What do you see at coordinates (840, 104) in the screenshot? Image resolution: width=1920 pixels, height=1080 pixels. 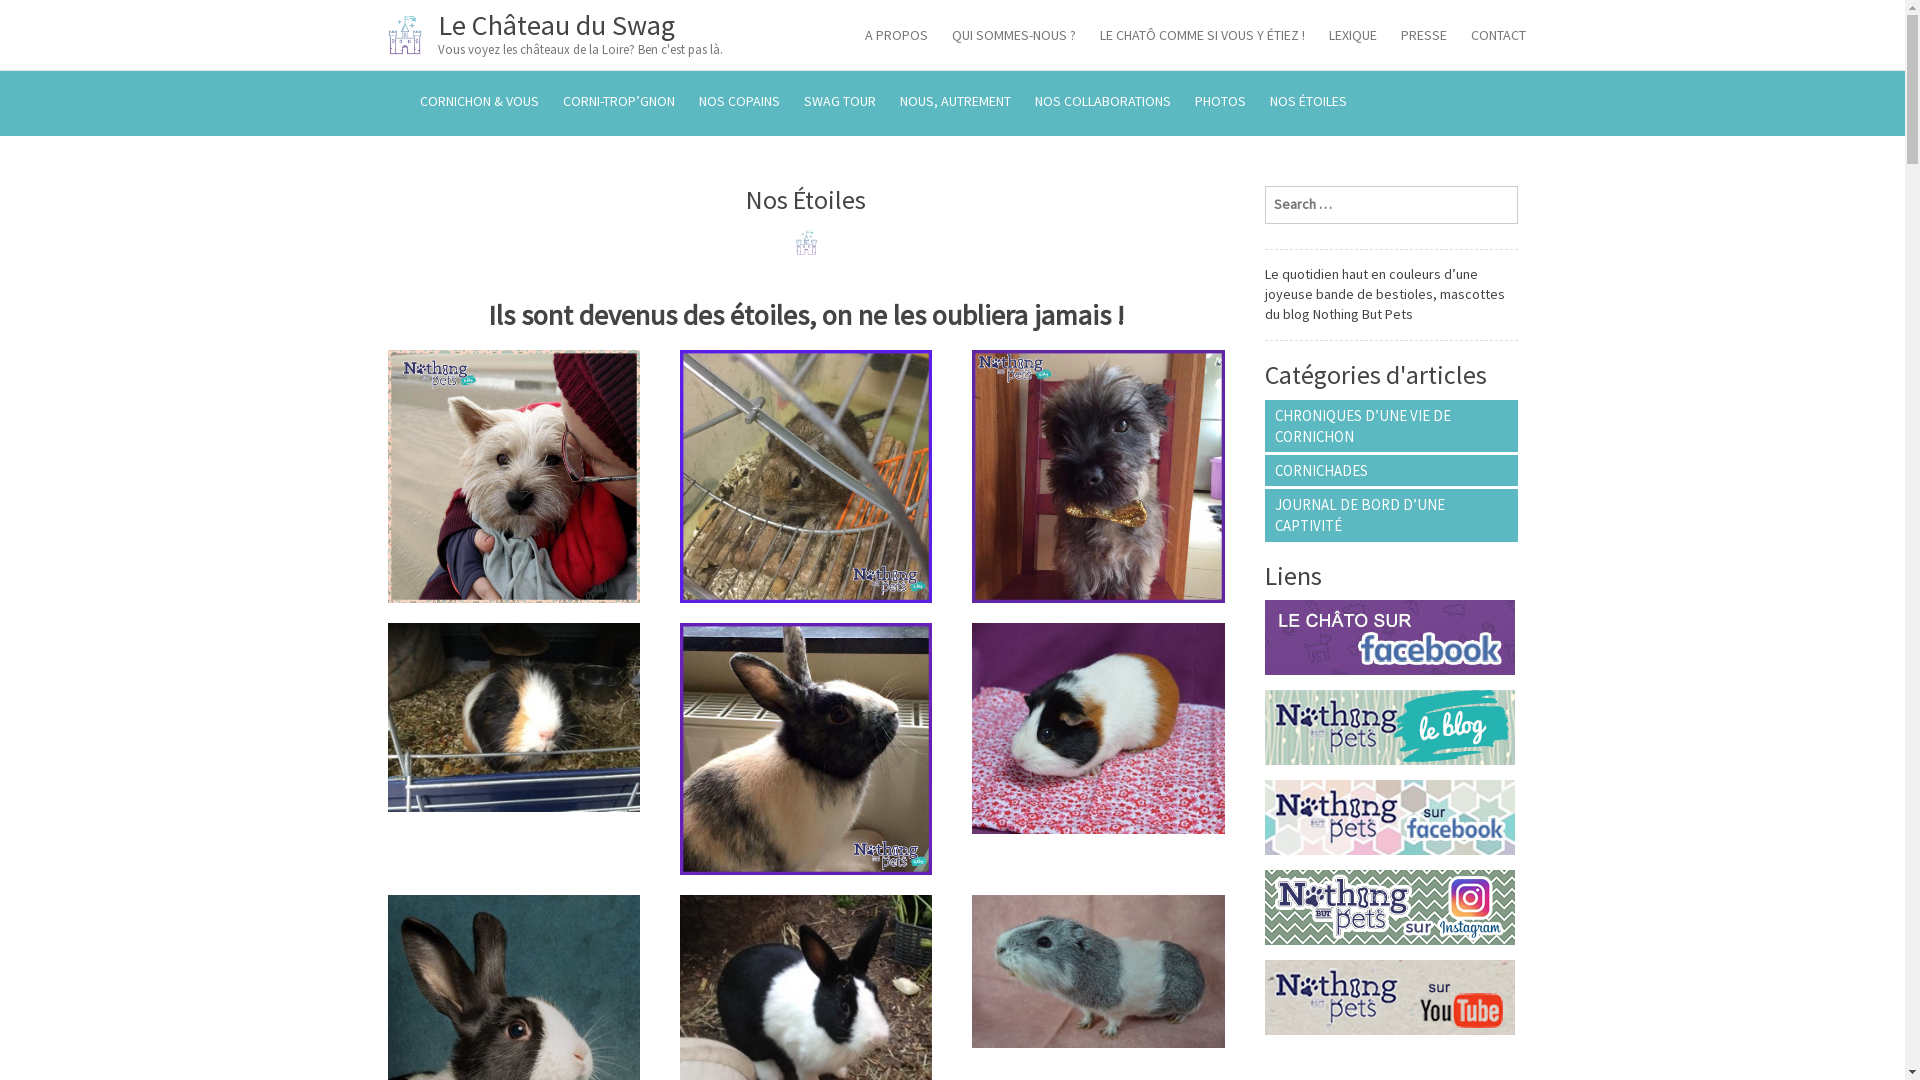 I see `SWAG TOUR` at bounding box center [840, 104].